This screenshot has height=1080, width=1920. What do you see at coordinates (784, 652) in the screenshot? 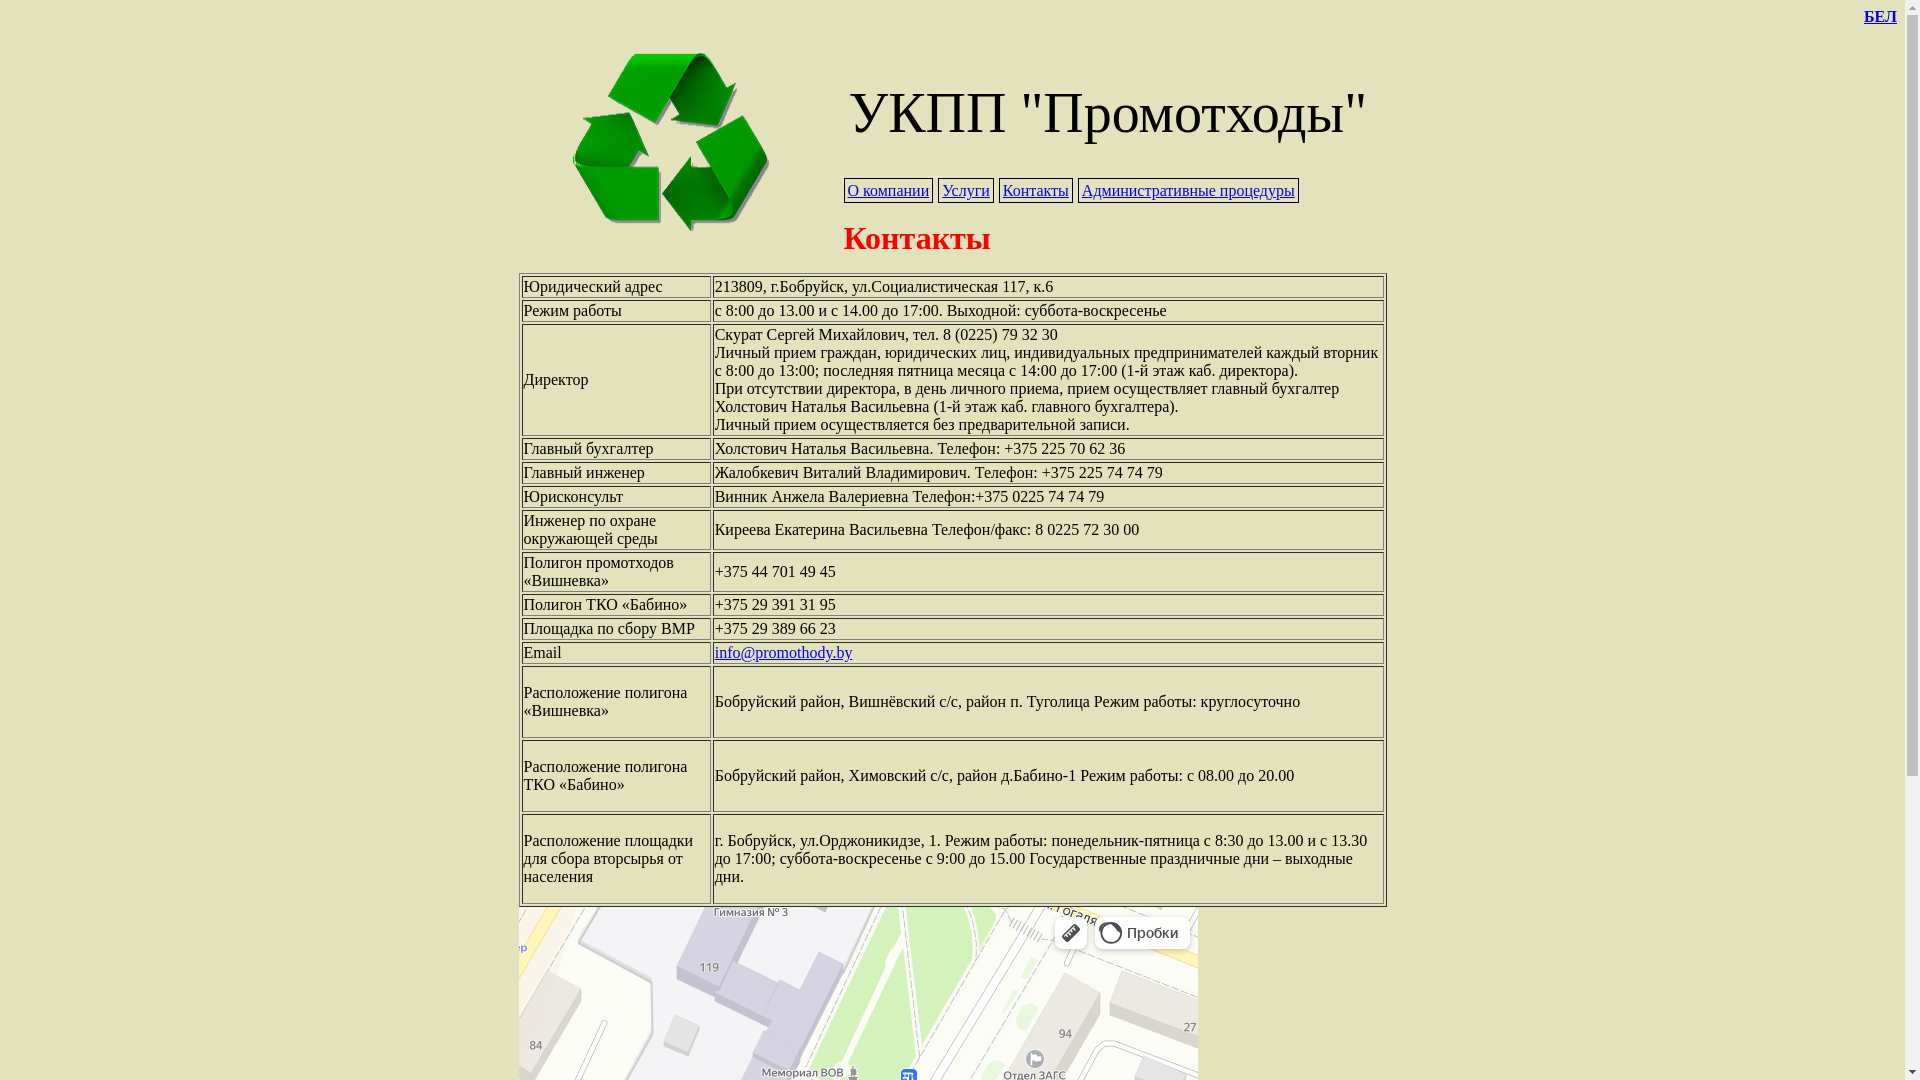
I see `info@promothody.by` at bounding box center [784, 652].